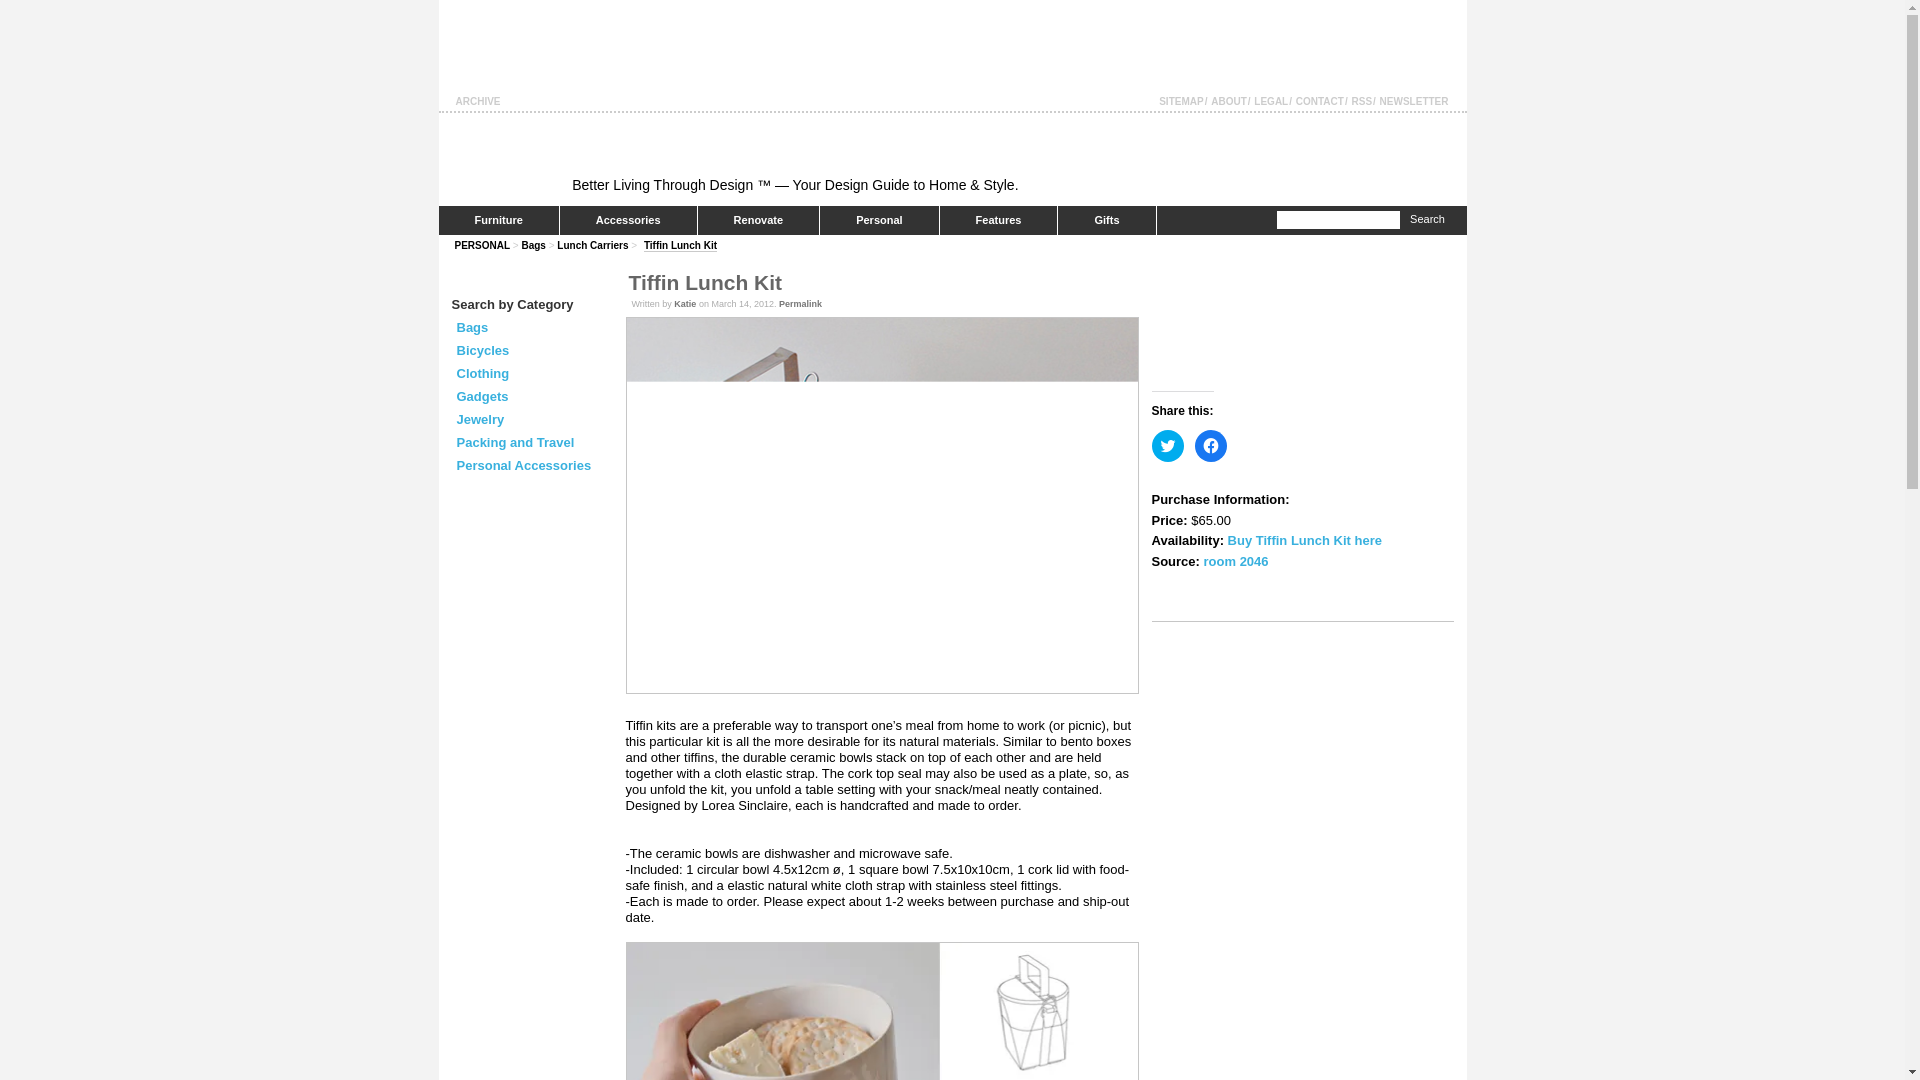 The image size is (1920, 1080). What do you see at coordinates (998, 220) in the screenshot?
I see `Features` at bounding box center [998, 220].